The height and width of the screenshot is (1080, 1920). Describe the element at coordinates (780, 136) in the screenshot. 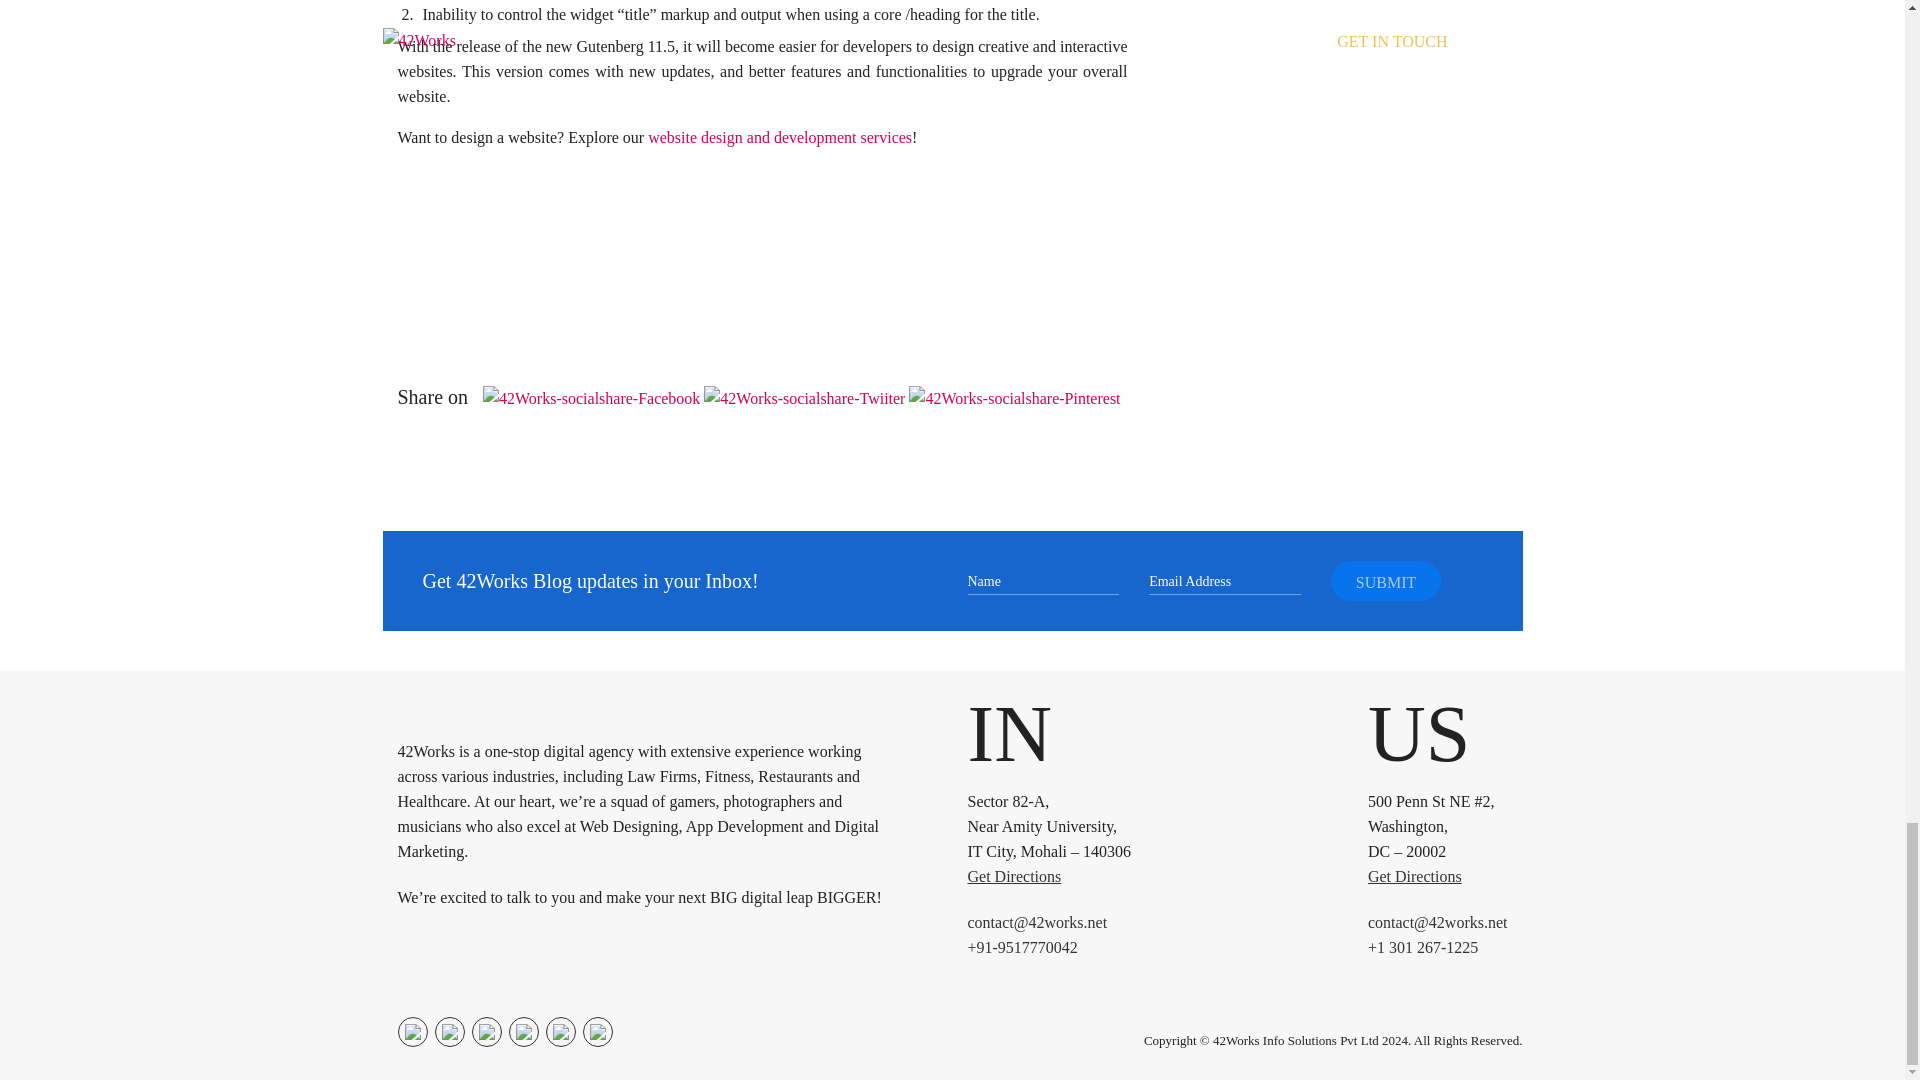

I see `website design and development services` at that location.